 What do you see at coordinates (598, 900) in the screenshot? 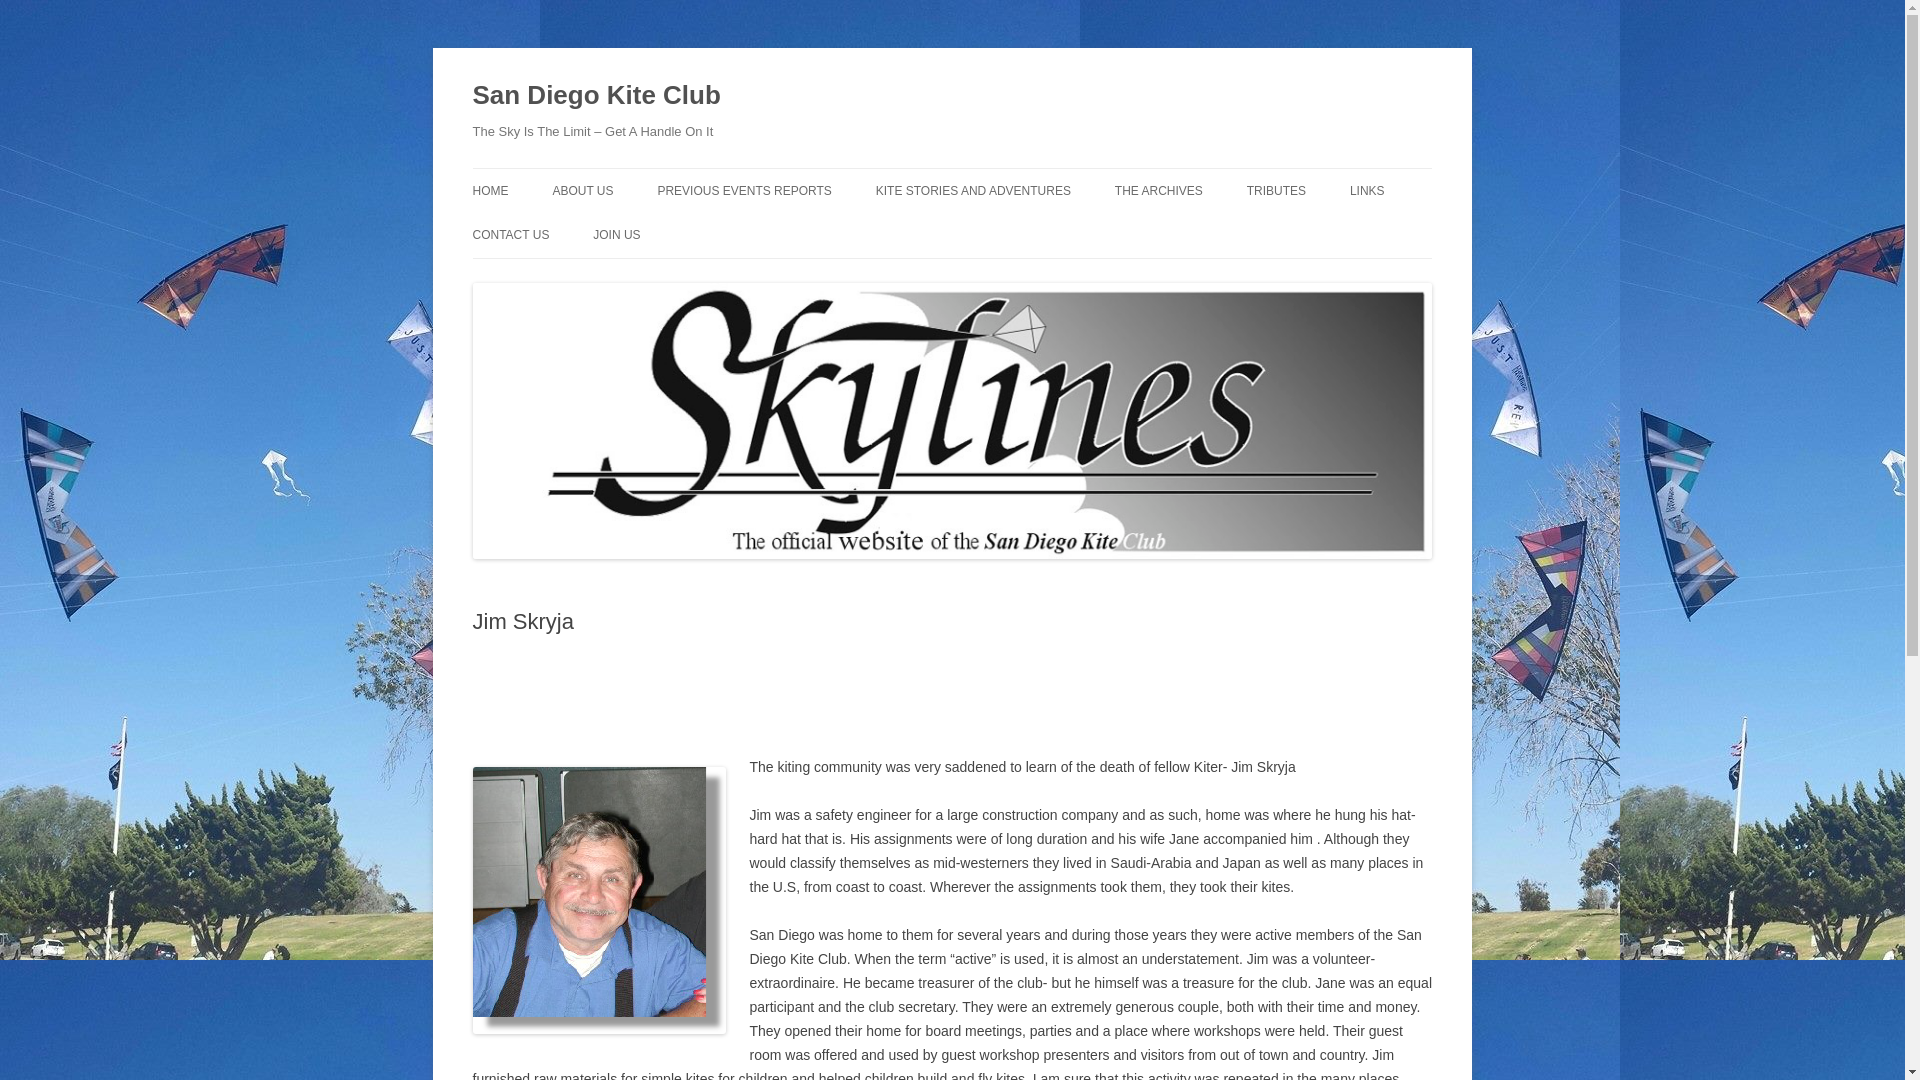
I see `Jim Skryja` at bounding box center [598, 900].